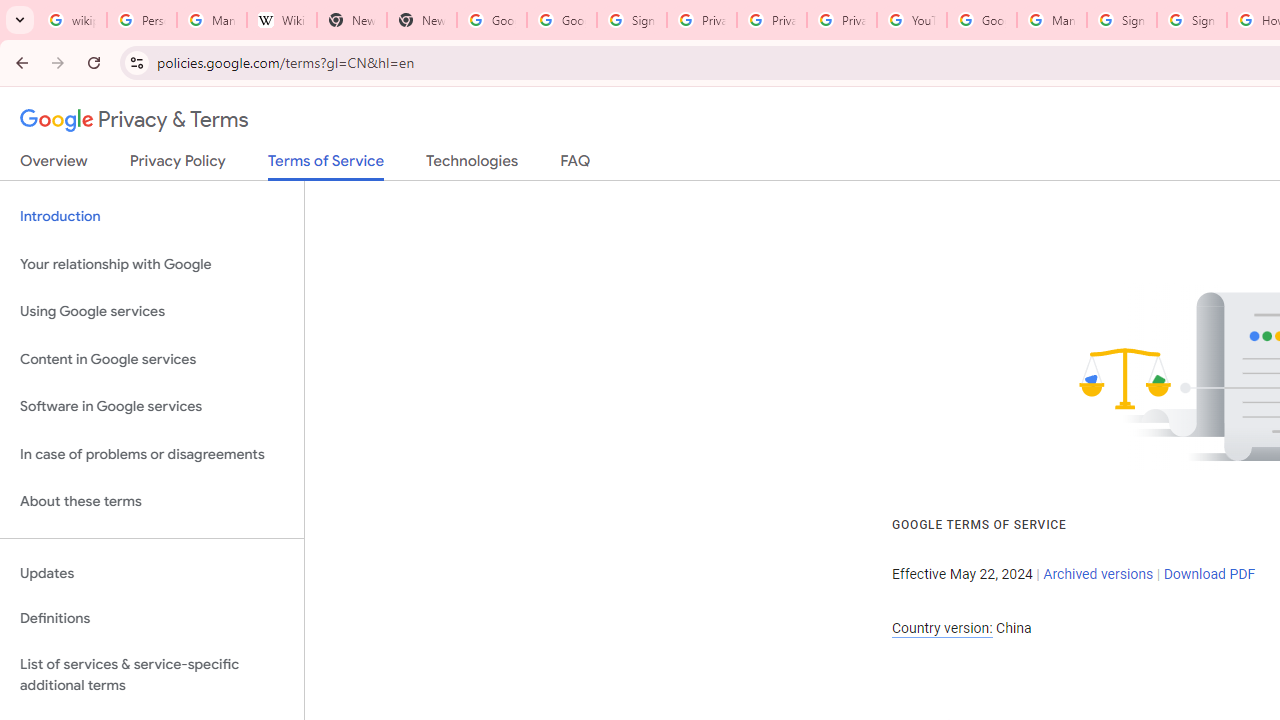 The width and height of the screenshot is (1280, 720). Describe the element at coordinates (576, 165) in the screenshot. I see `FAQ` at that location.